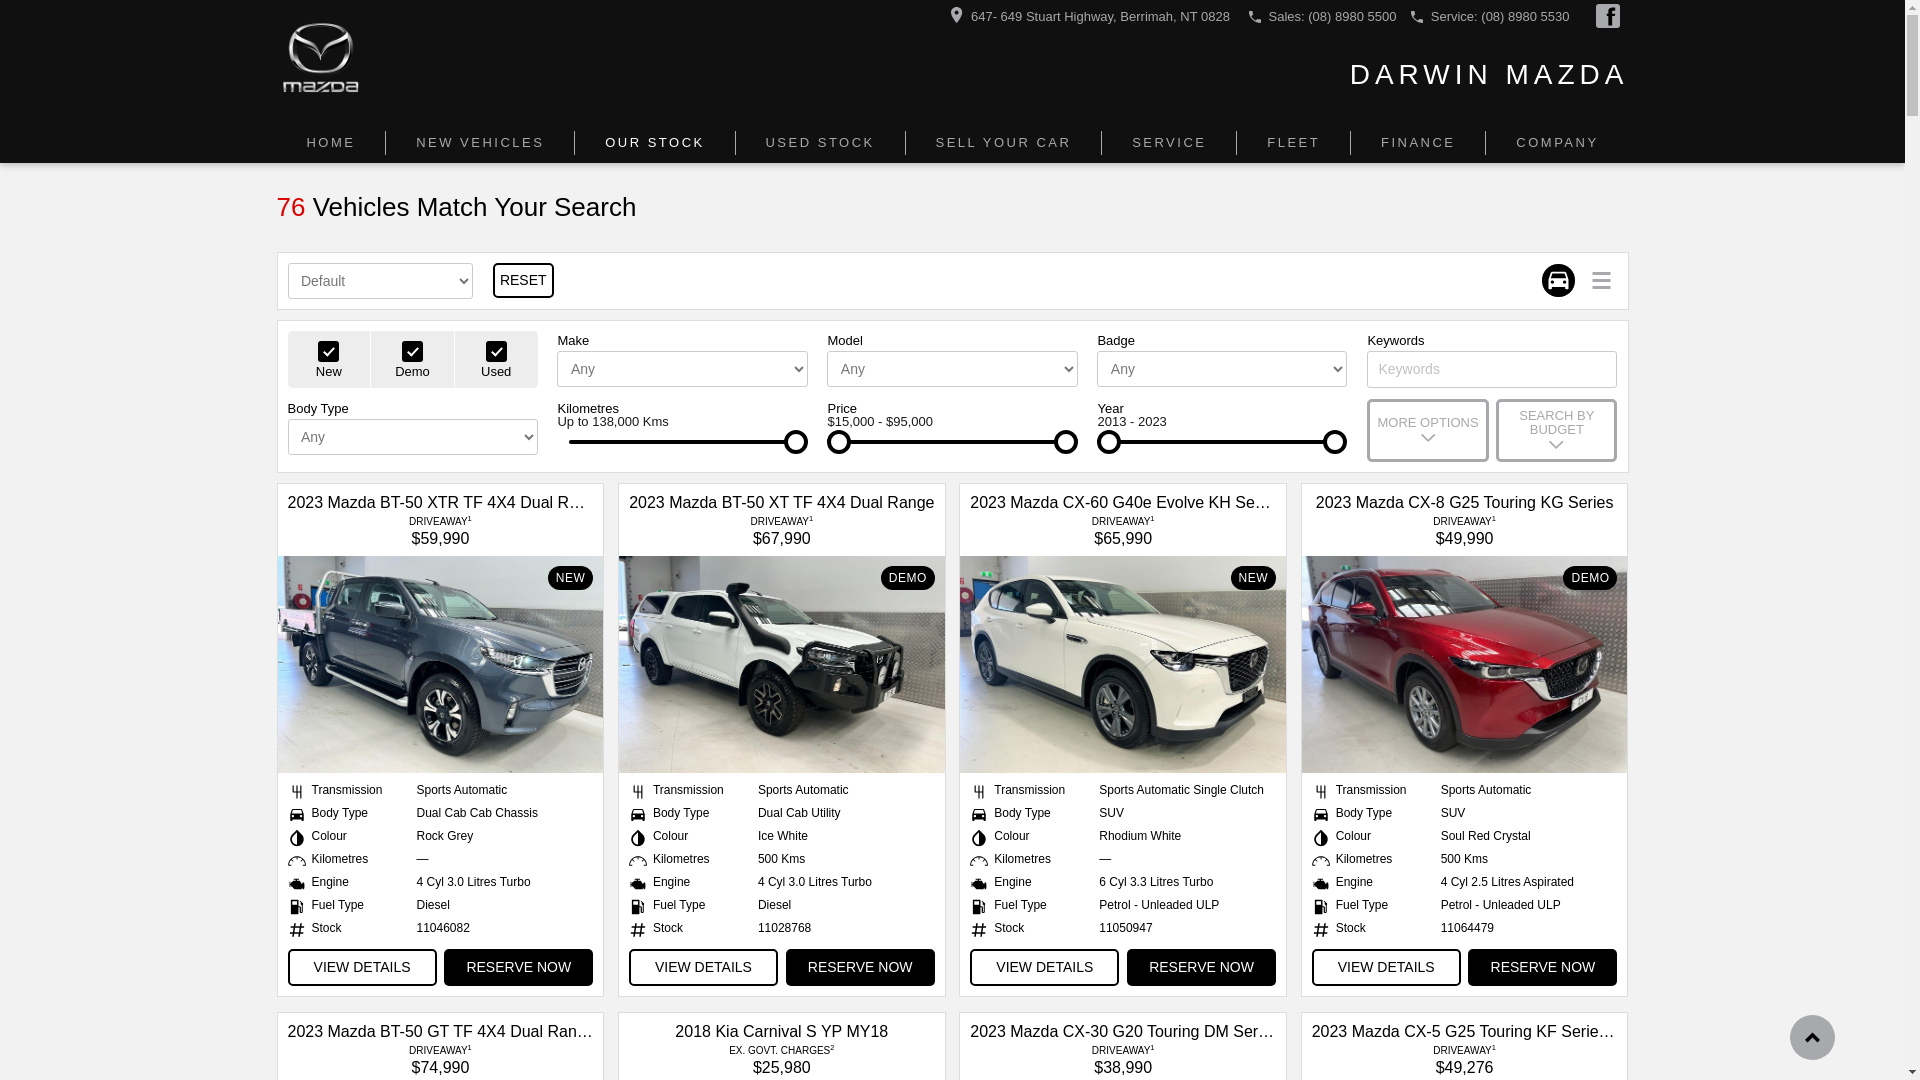  What do you see at coordinates (1464, 529) in the screenshot?
I see `DRIVEAWAY1
$49,990` at bounding box center [1464, 529].